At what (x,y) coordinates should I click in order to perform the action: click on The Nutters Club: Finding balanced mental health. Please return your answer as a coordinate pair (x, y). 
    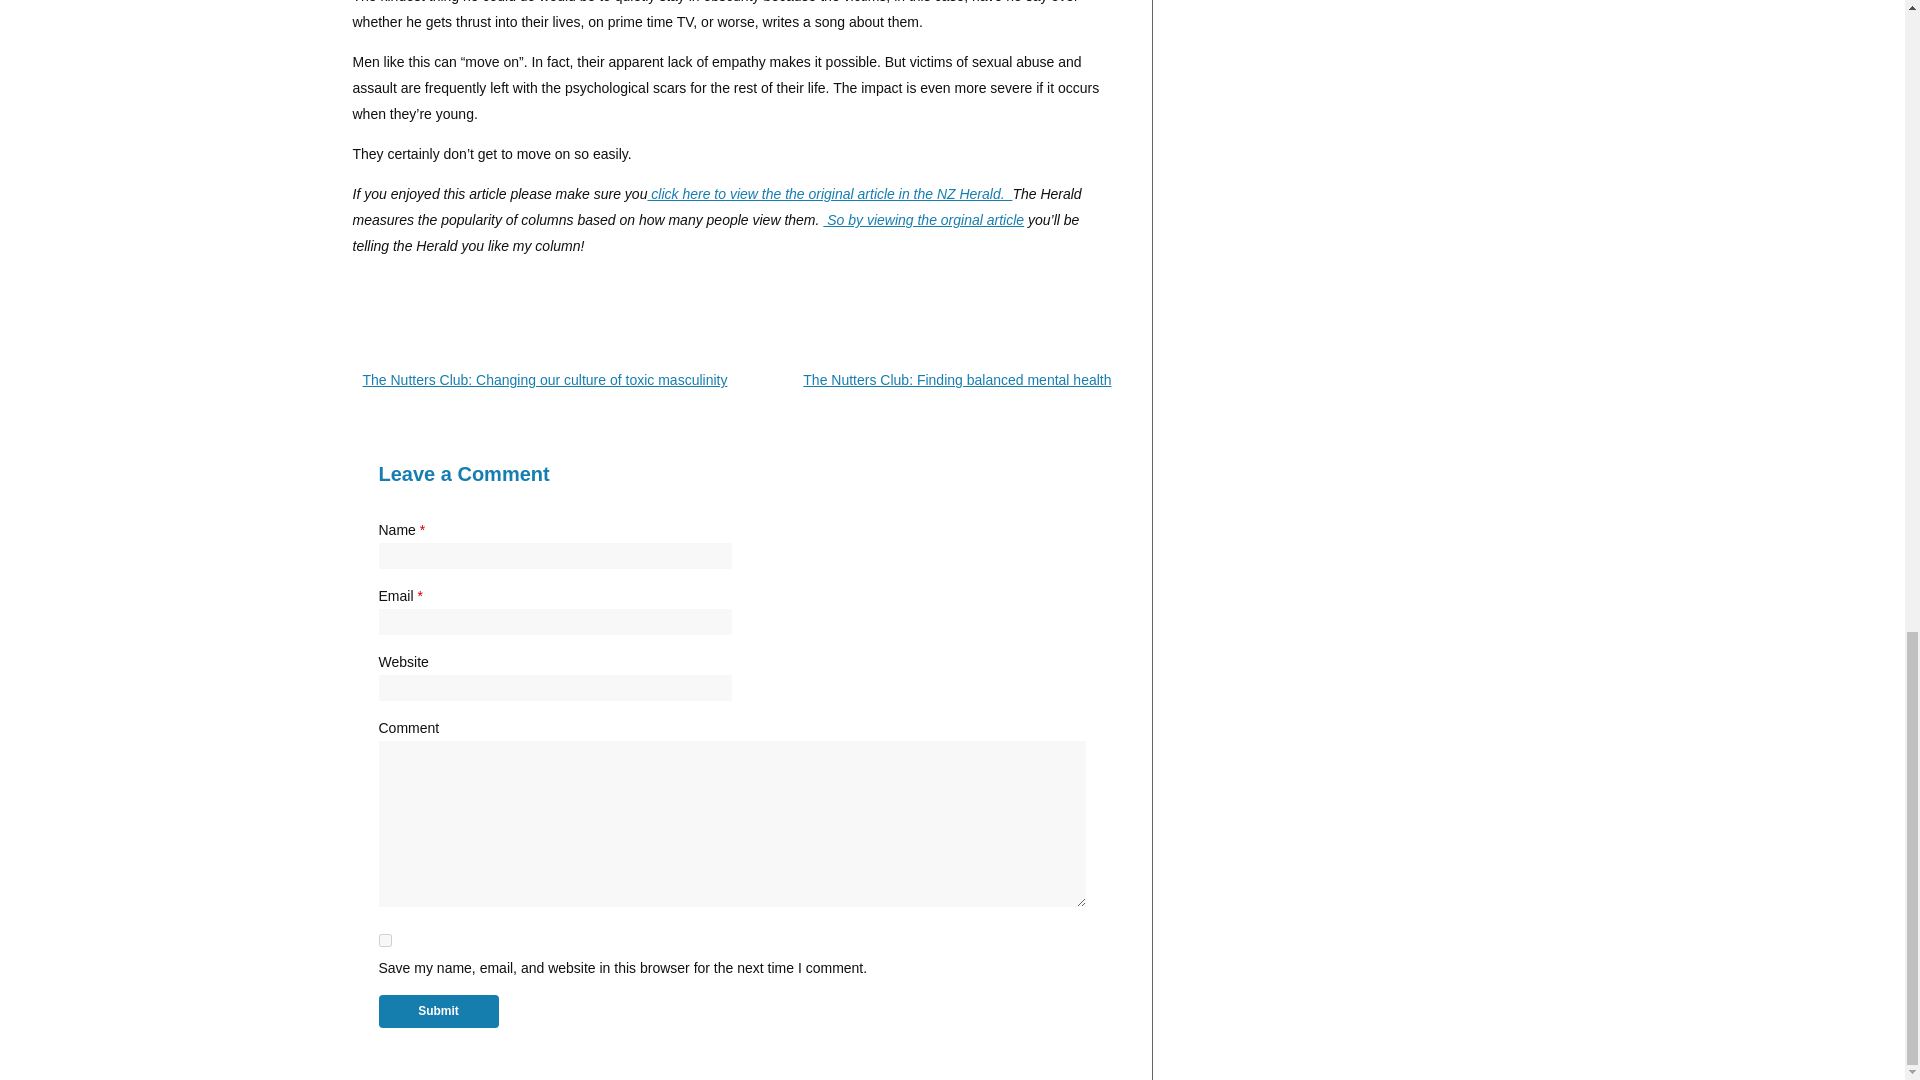
    Looking at the image, I should click on (956, 379).